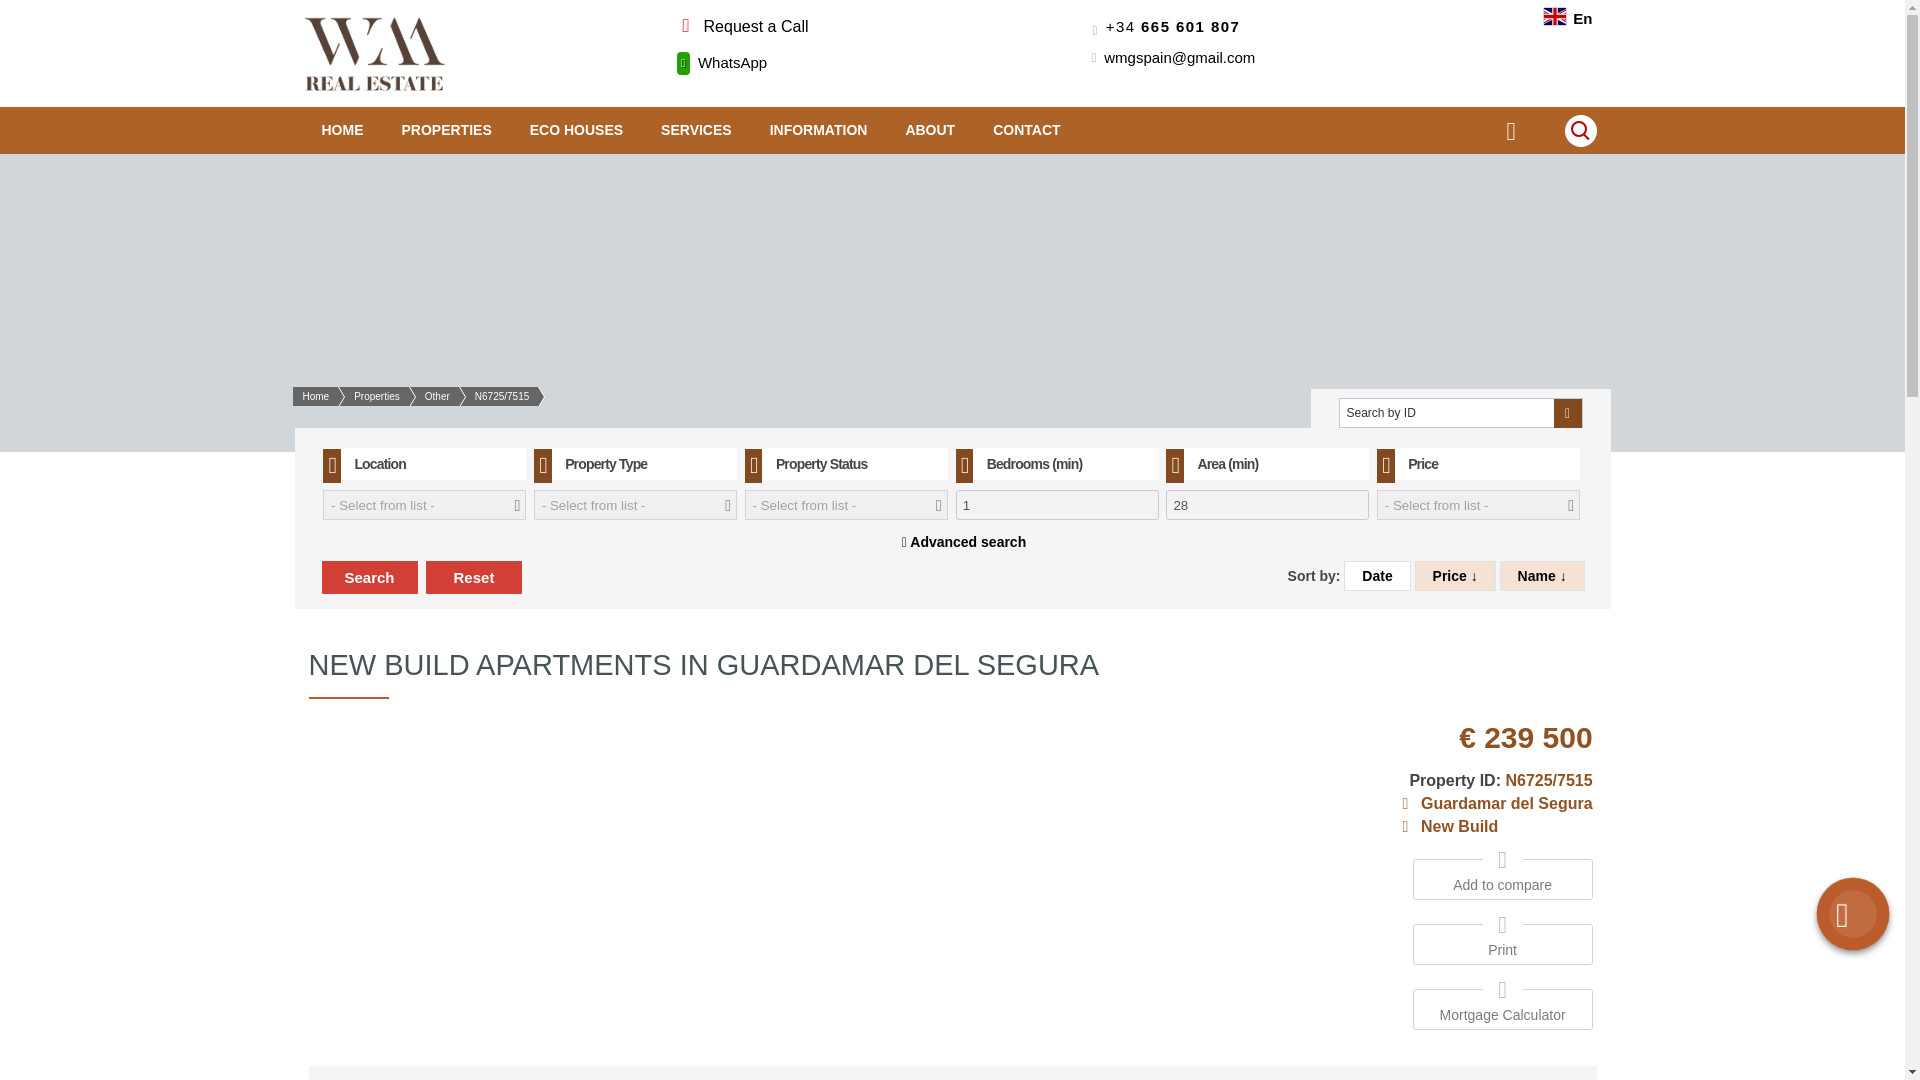  I want to click on 28, so click(1266, 504).